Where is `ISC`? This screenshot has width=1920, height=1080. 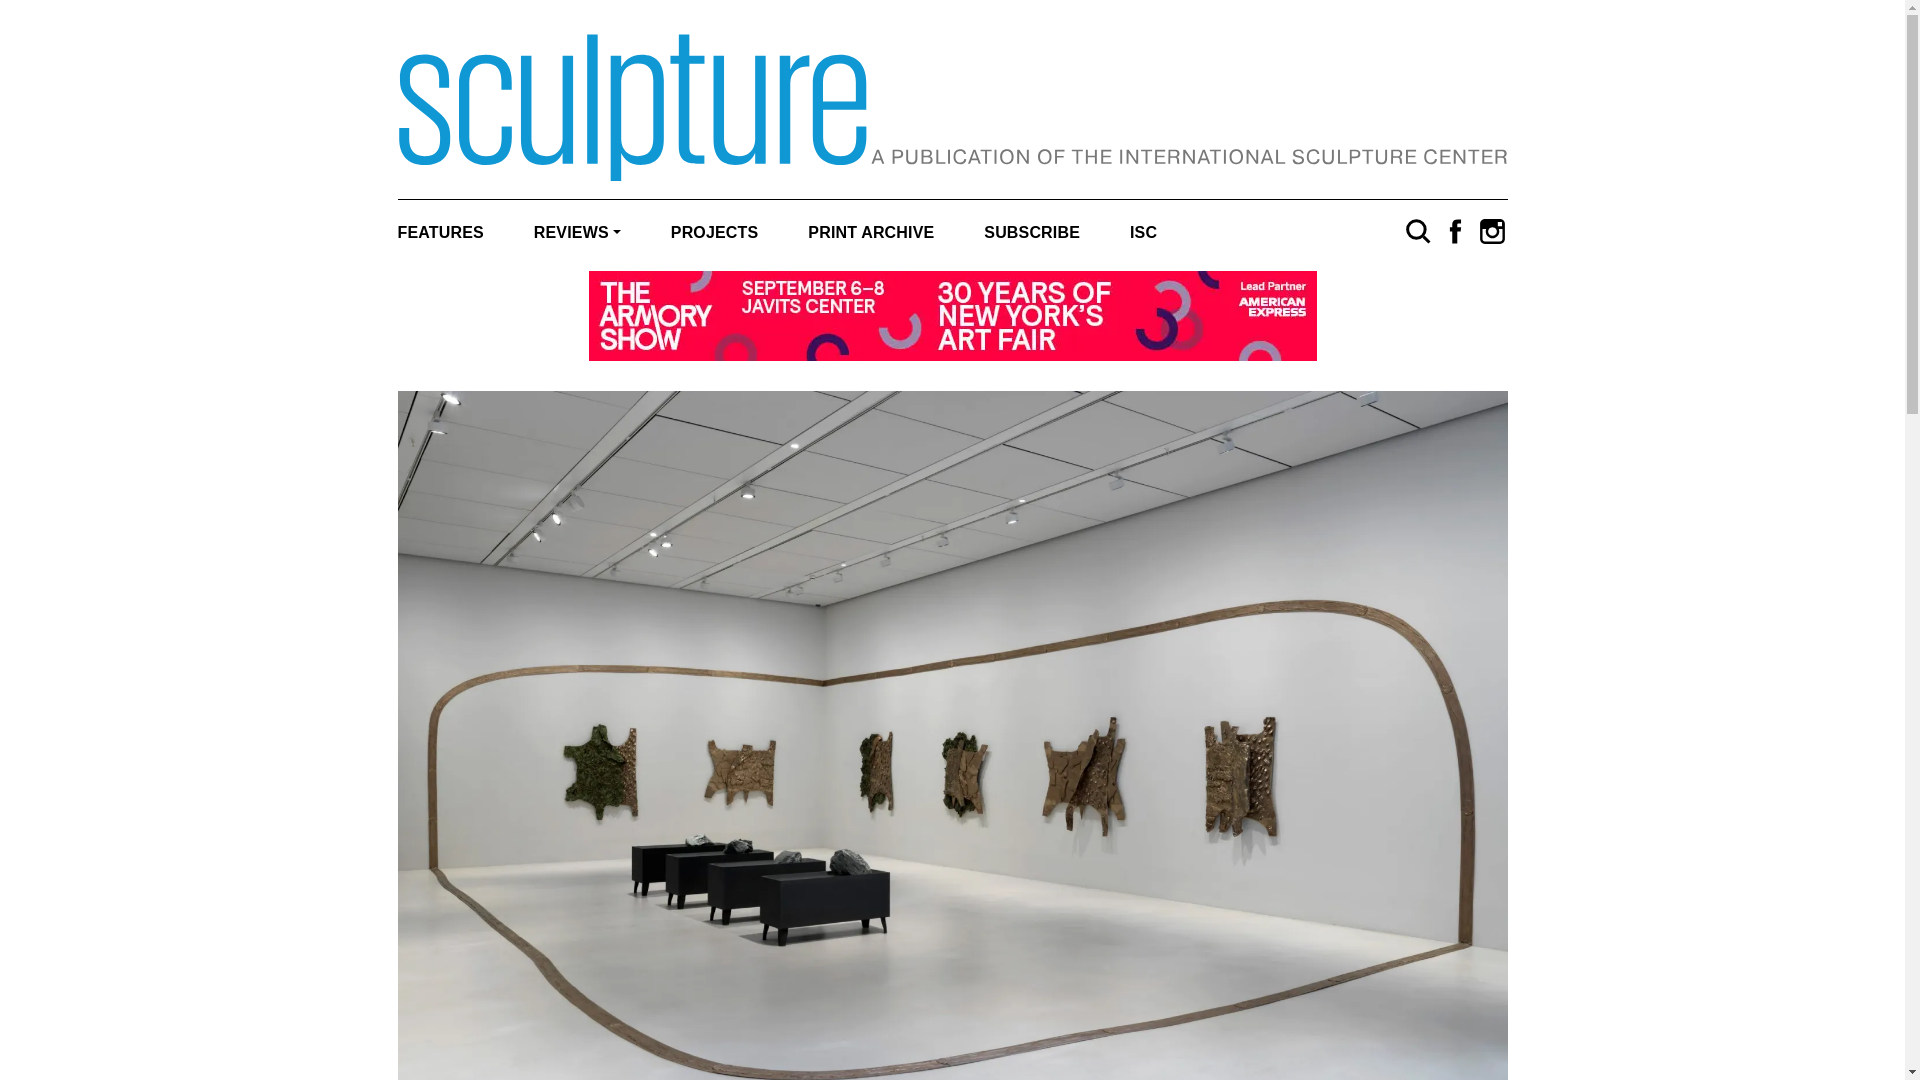
ISC is located at coordinates (1144, 232).